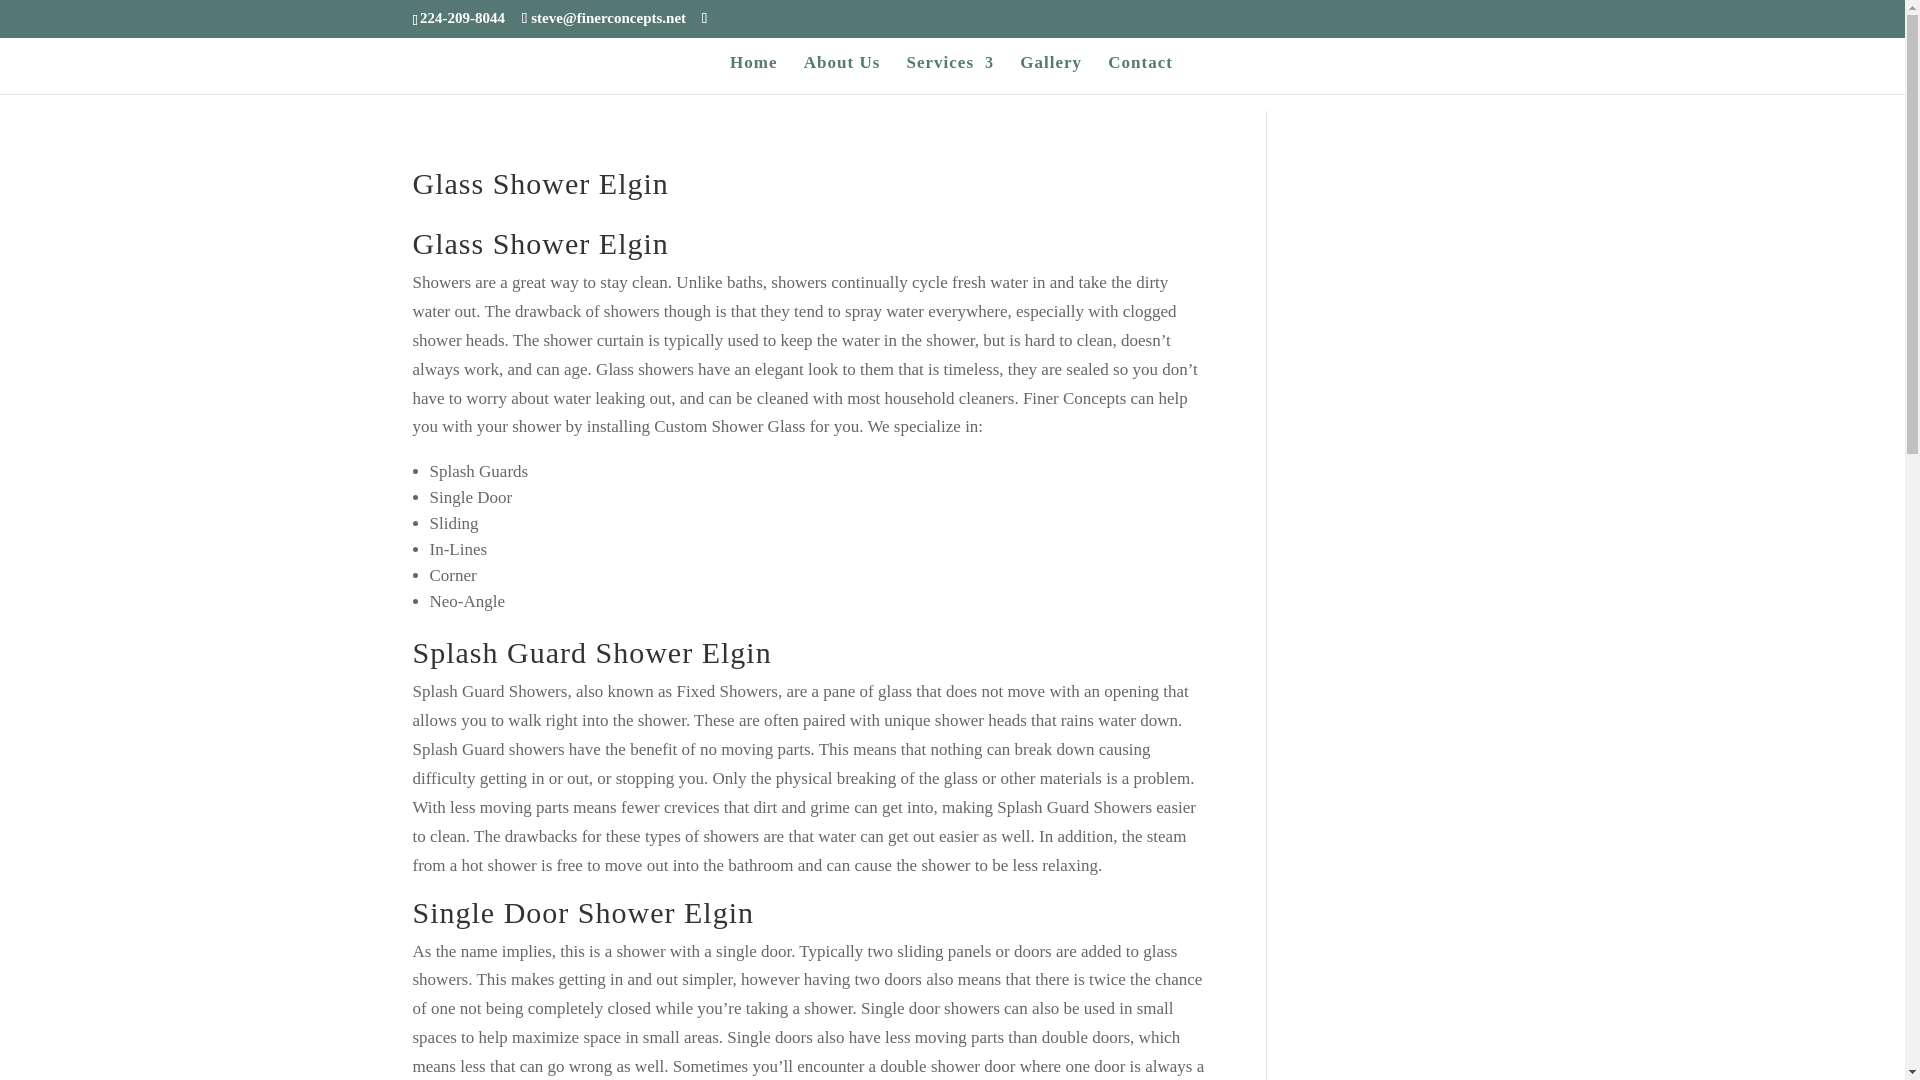 The height and width of the screenshot is (1080, 1920). What do you see at coordinates (1140, 74) in the screenshot?
I see `Contact` at bounding box center [1140, 74].